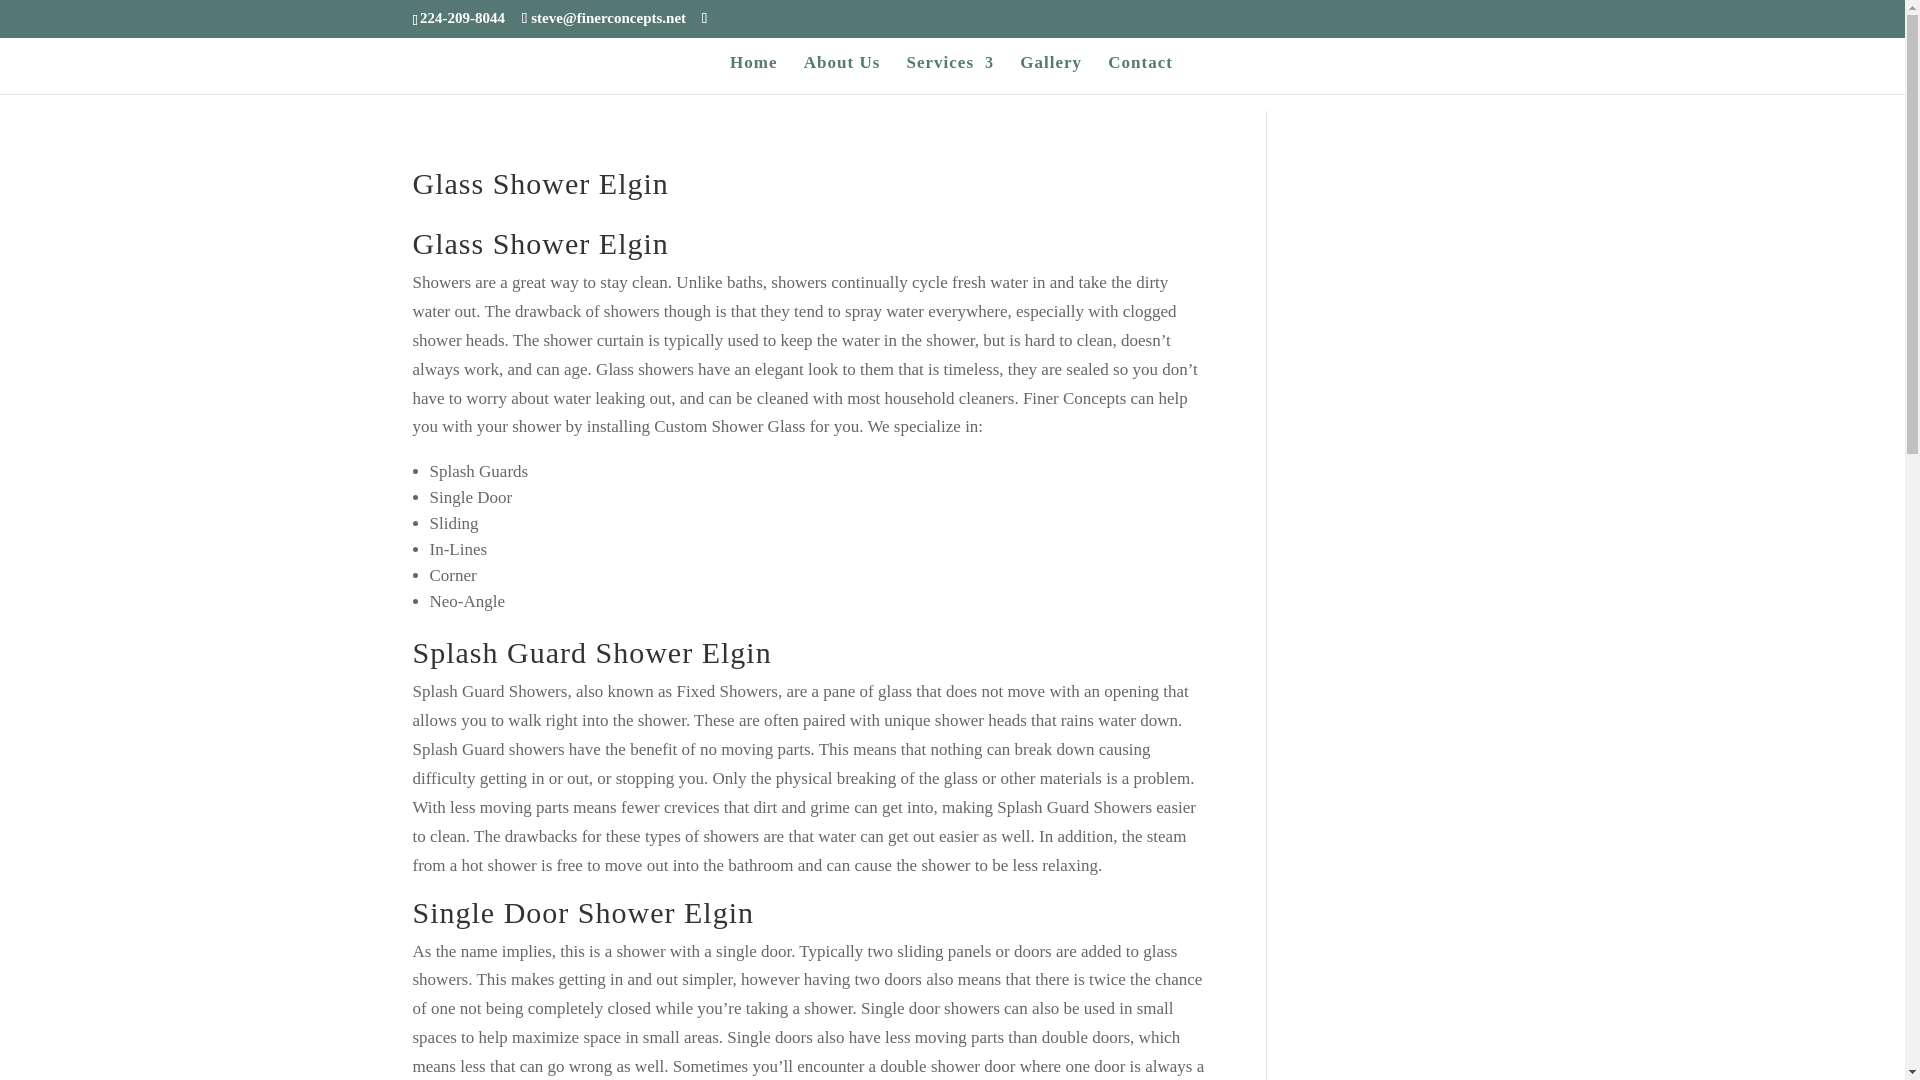 The height and width of the screenshot is (1080, 1920). What do you see at coordinates (1140, 74) in the screenshot?
I see `Contact` at bounding box center [1140, 74].